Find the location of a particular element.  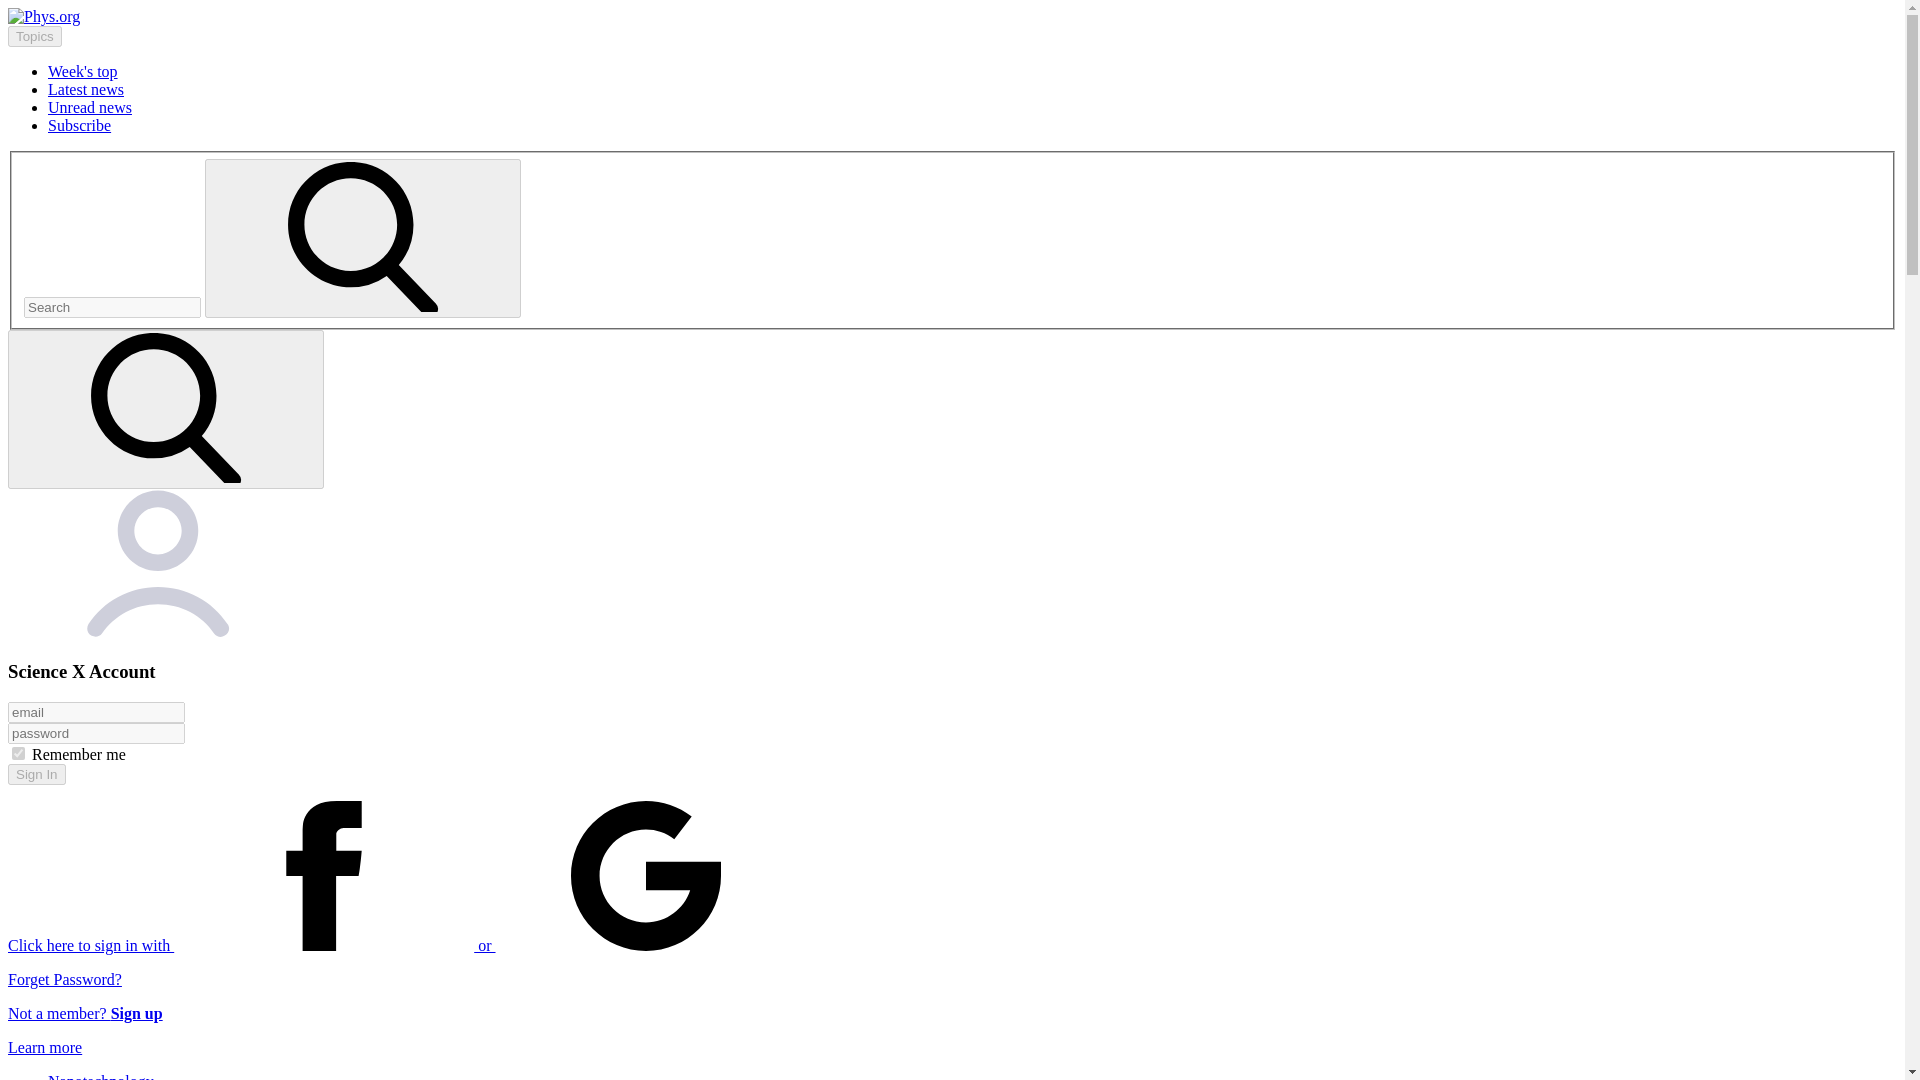

Learn more is located at coordinates (44, 1047).